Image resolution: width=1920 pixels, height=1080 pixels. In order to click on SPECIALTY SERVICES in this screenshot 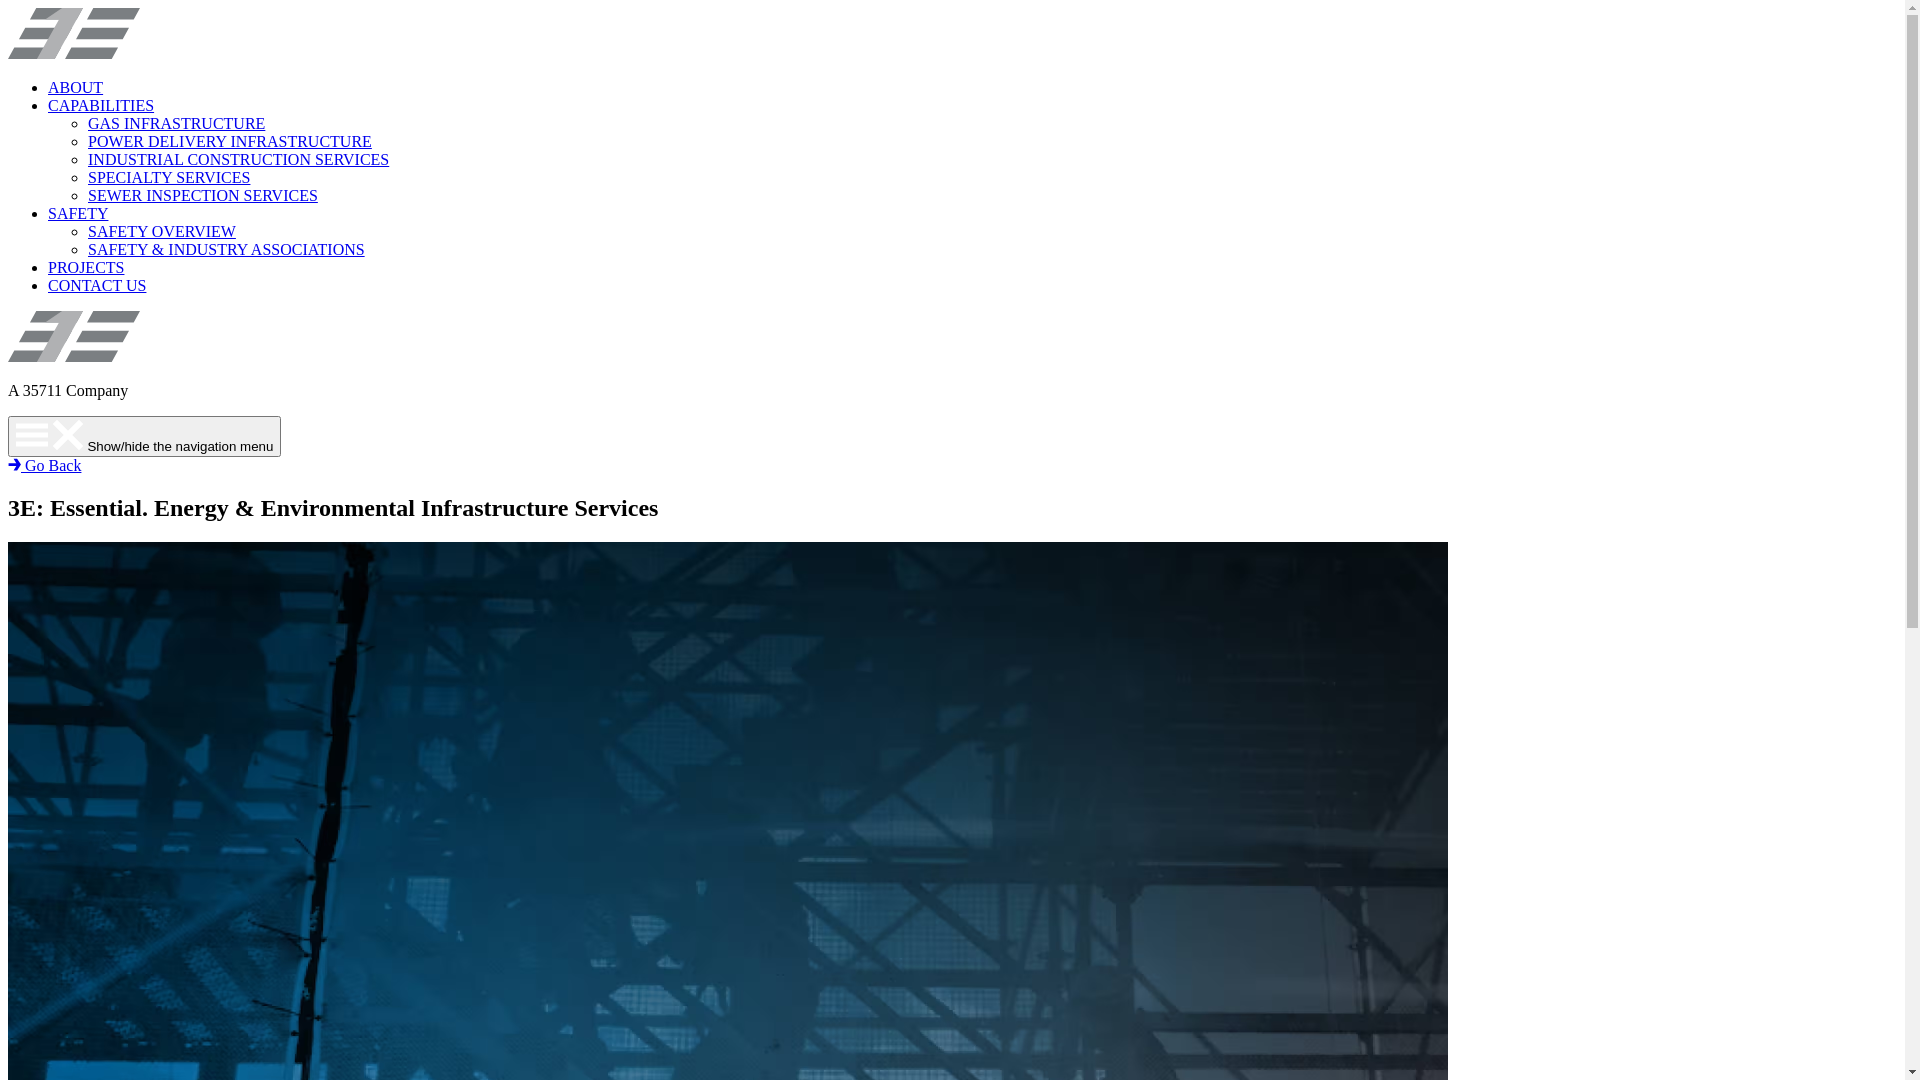, I will do `click(169, 178)`.